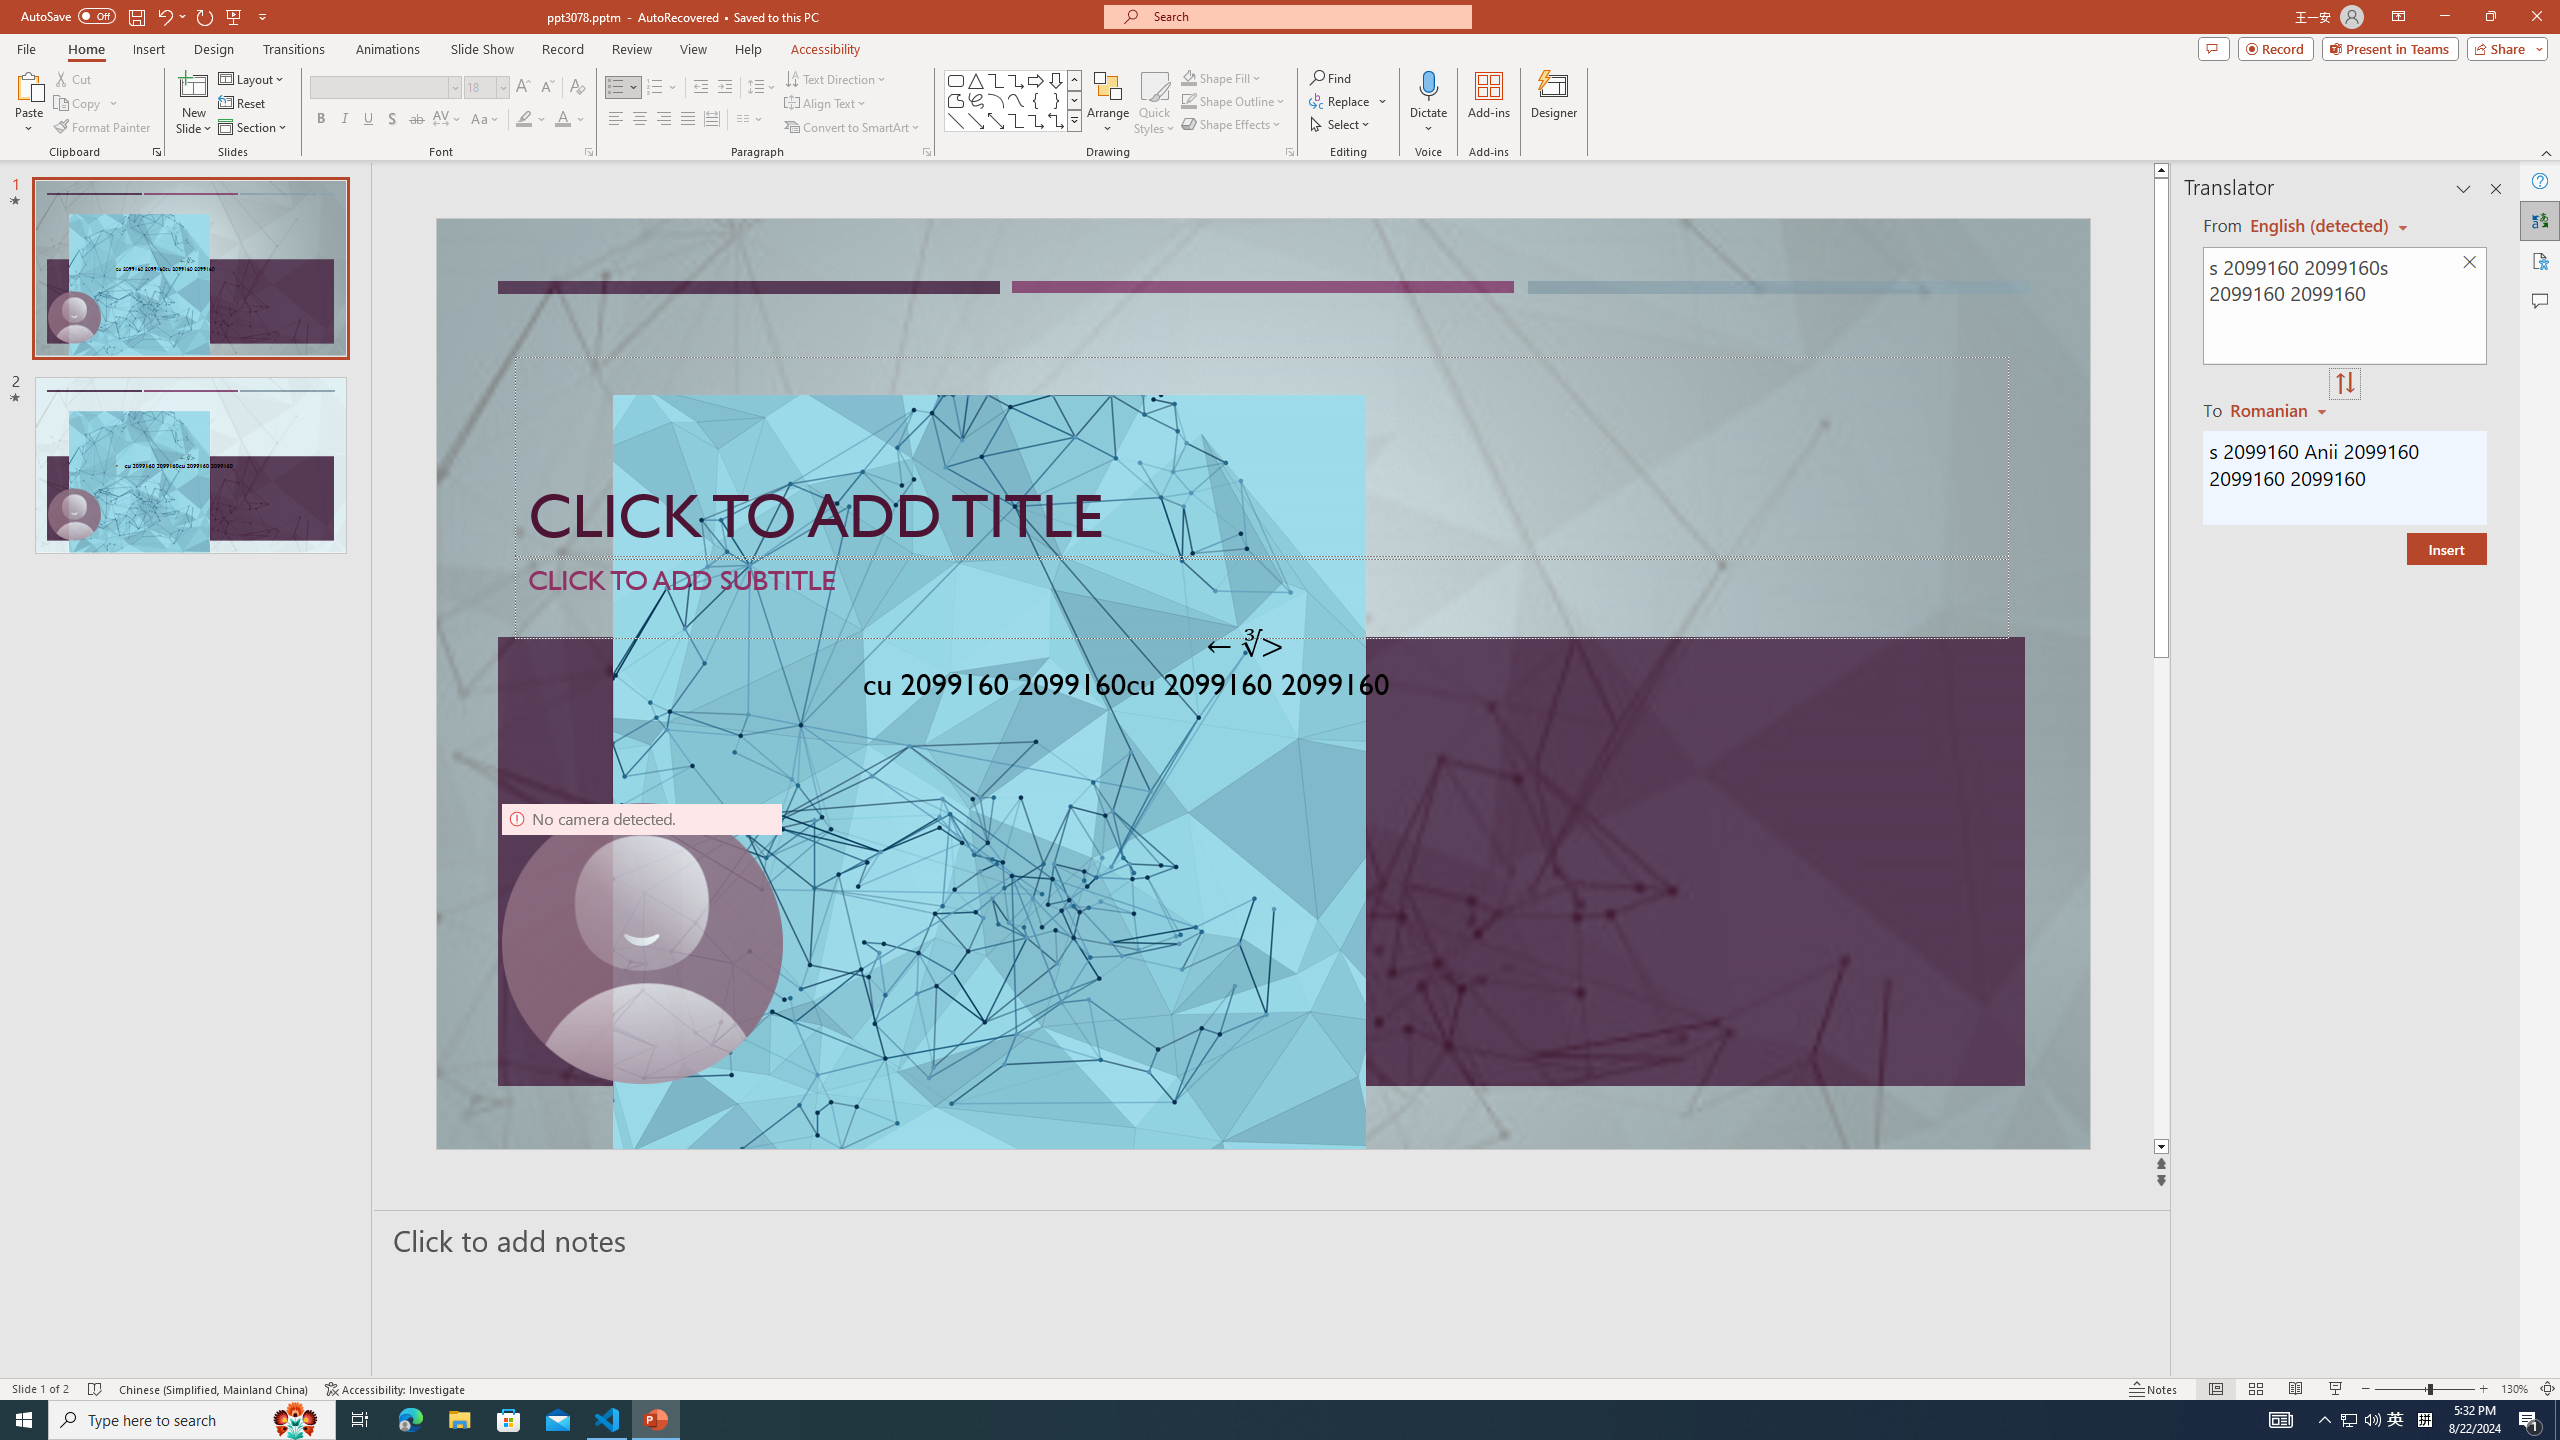 This screenshot has width=2560, height=1440. What do you see at coordinates (2514, 1389) in the screenshot?
I see `Zoom 130%` at bounding box center [2514, 1389].